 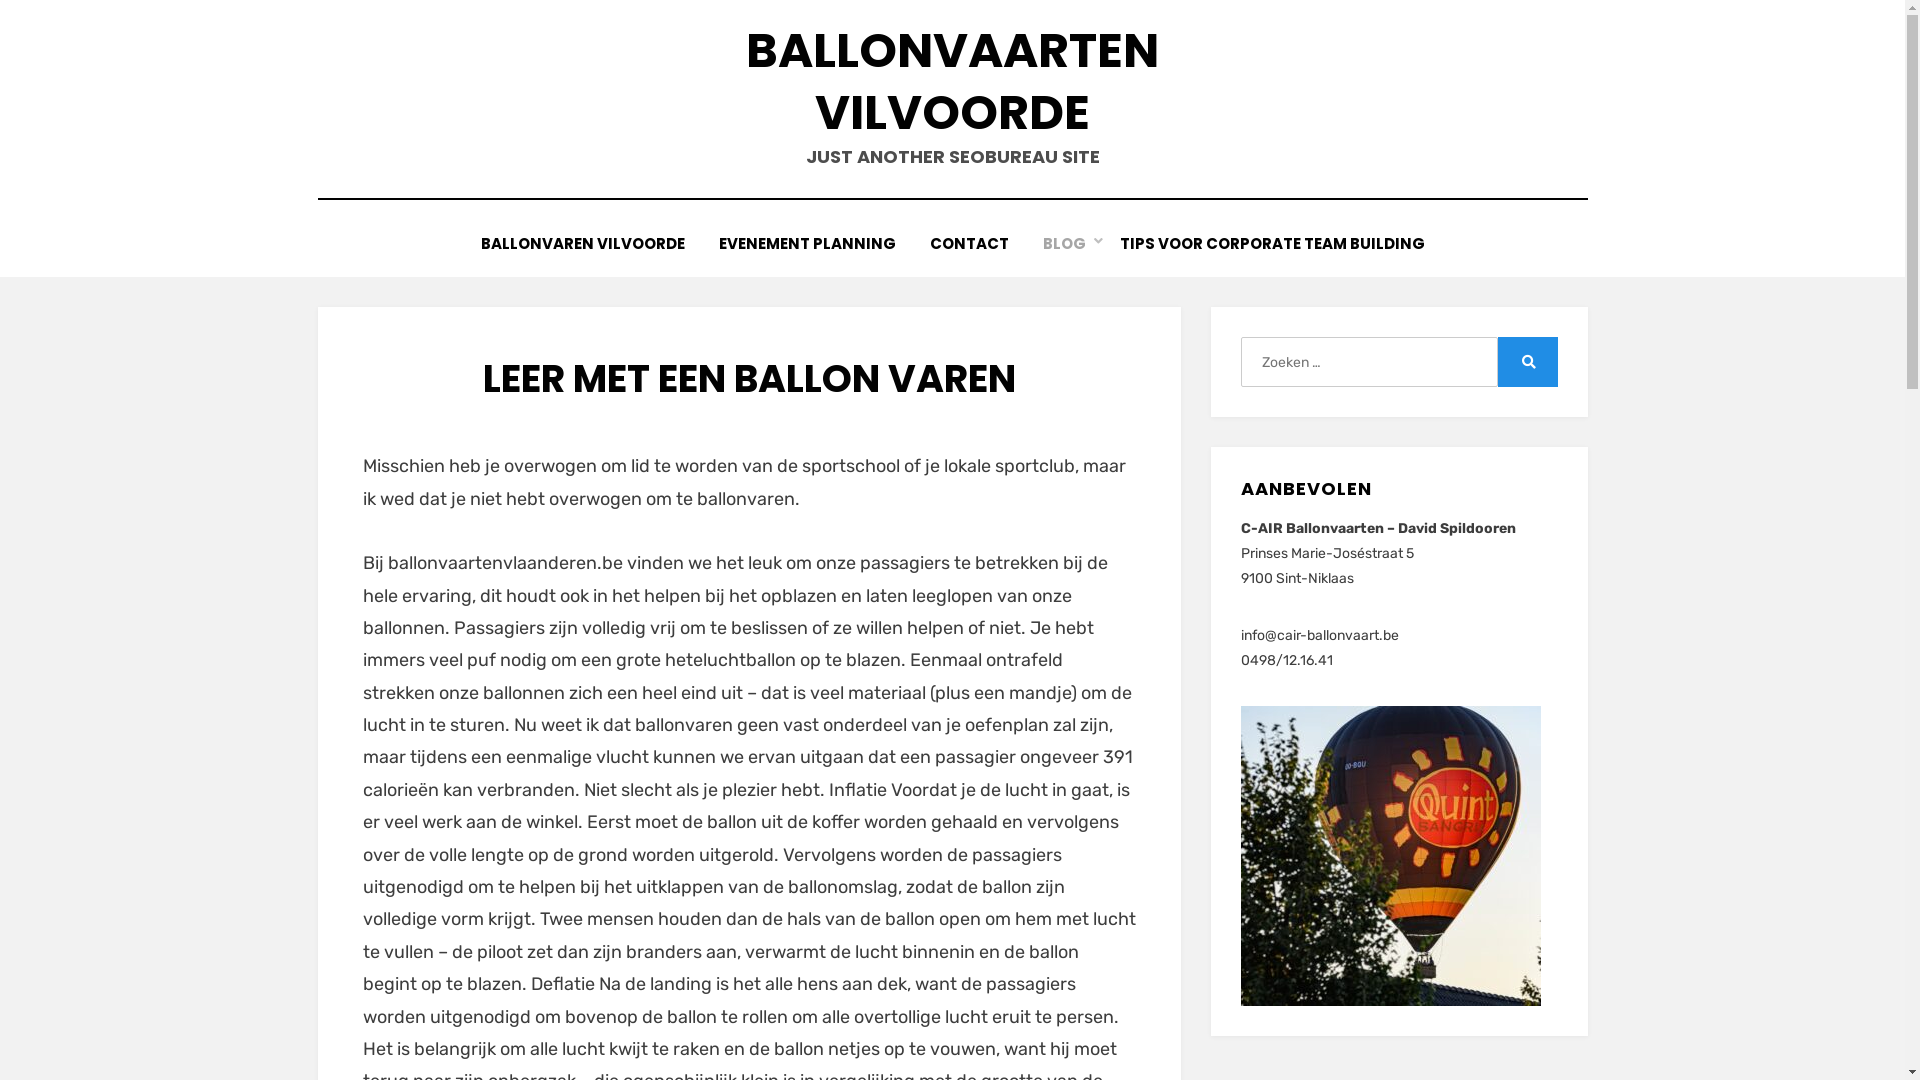 What do you see at coordinates (1272, 244) in the screenshot?
I see `TIPS VOOR CORPORATE TEAM BUILDING` at bounding box center [1272, 244].